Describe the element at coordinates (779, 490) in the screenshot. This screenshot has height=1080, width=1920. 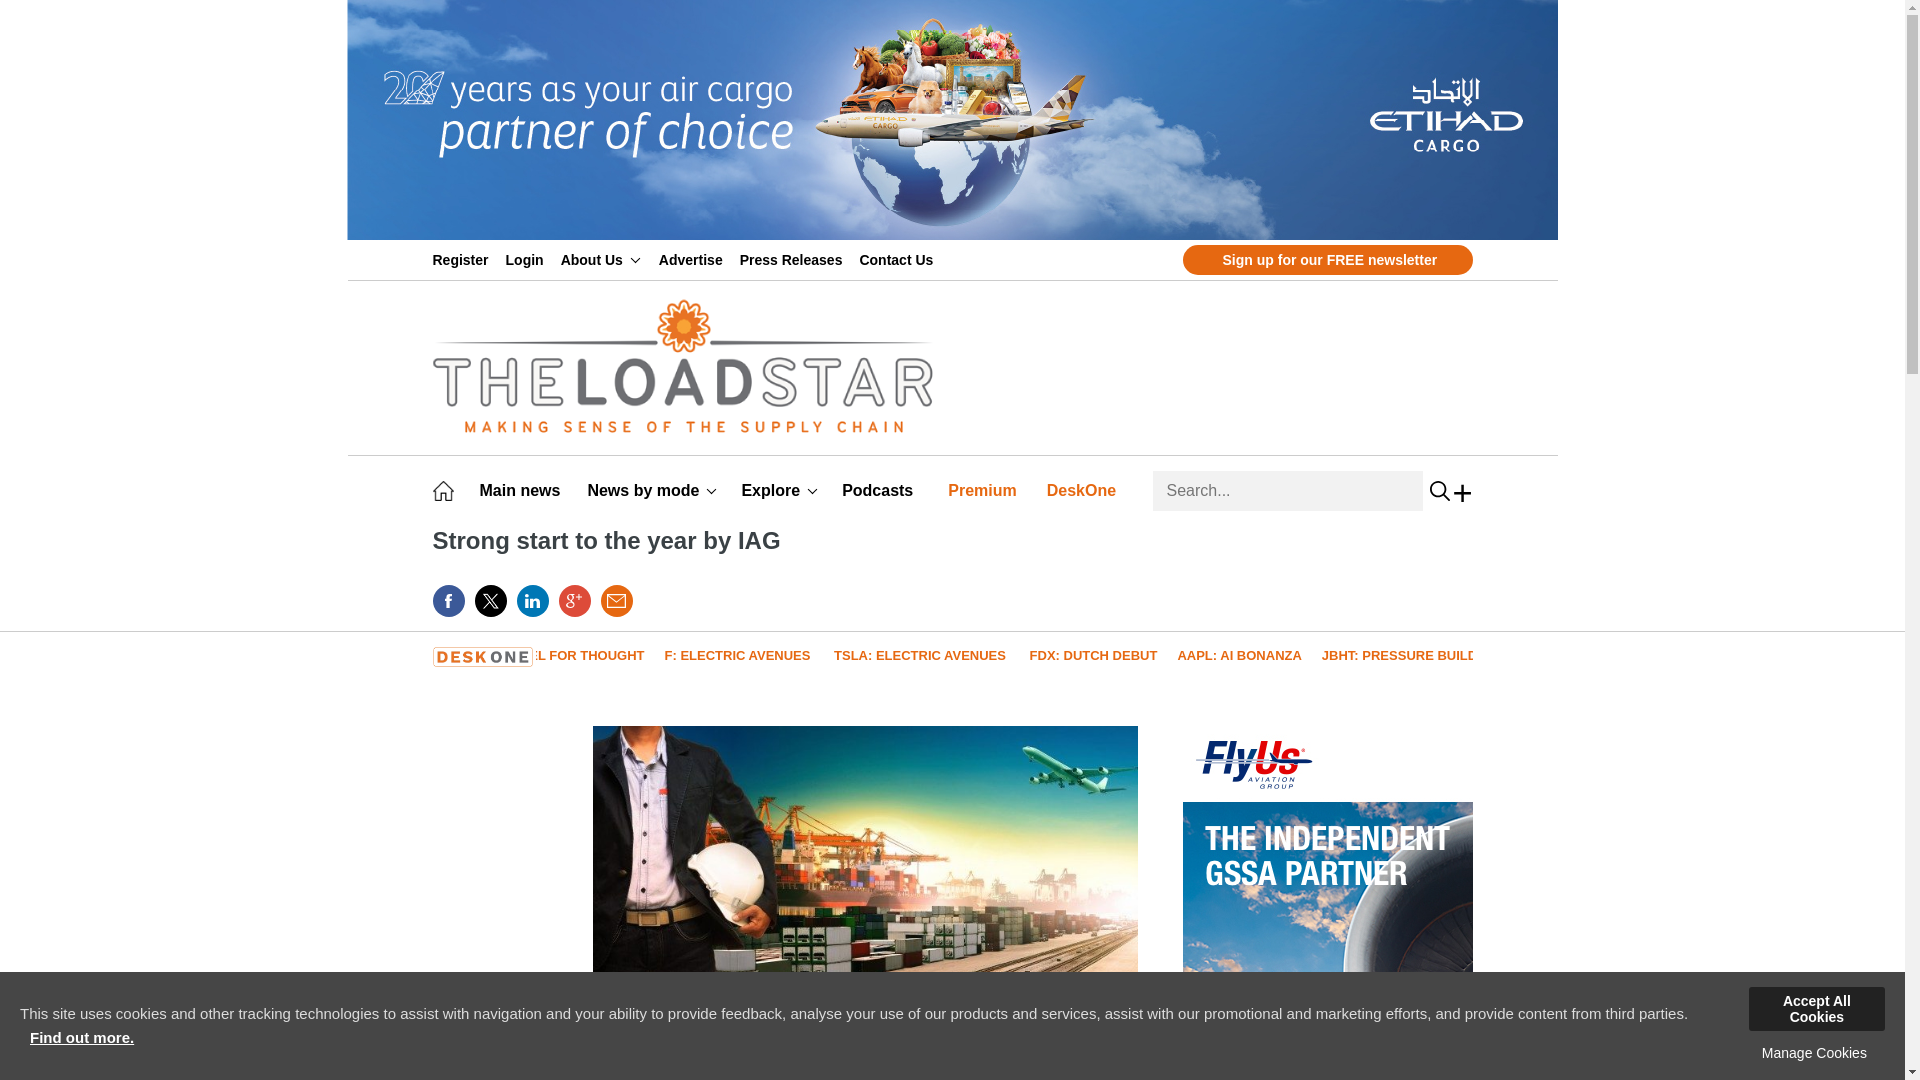
I see `Explore` at that location.